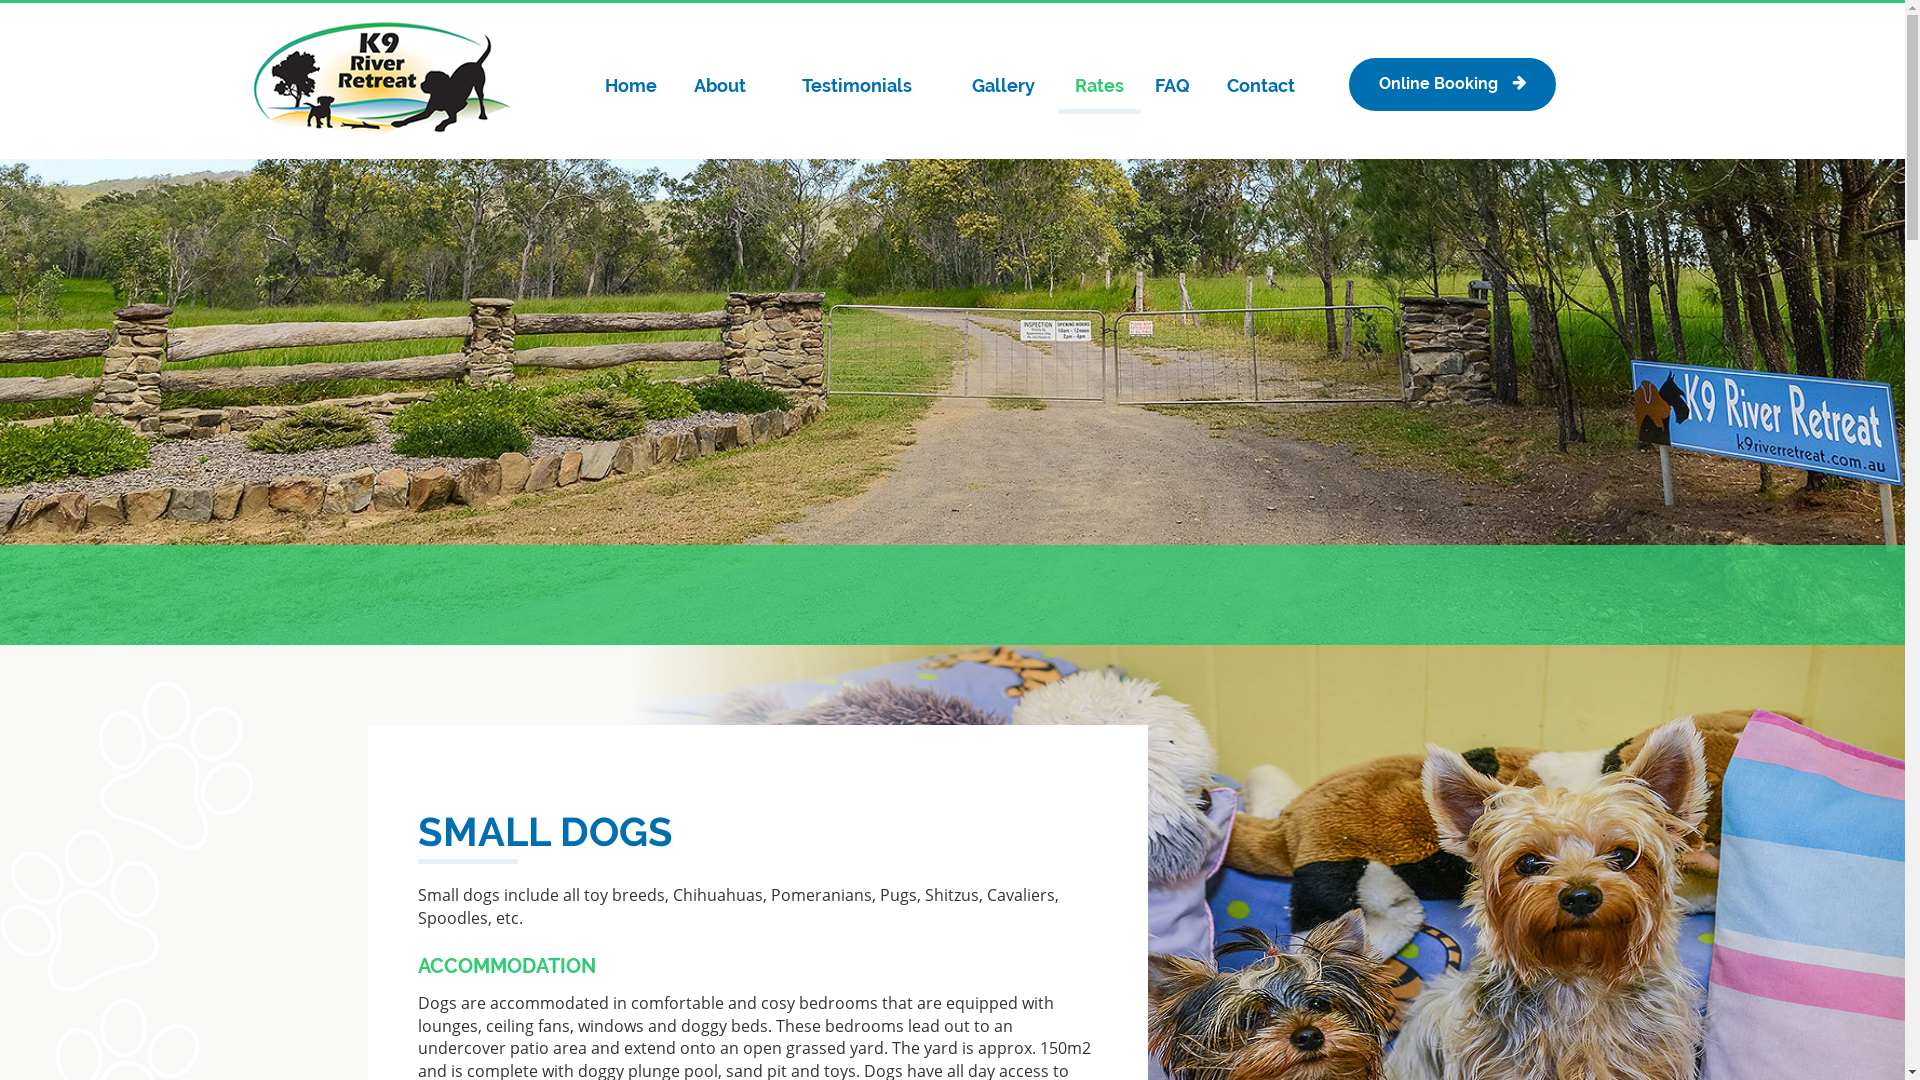  I want to click on Rates, so click(1099, 86).